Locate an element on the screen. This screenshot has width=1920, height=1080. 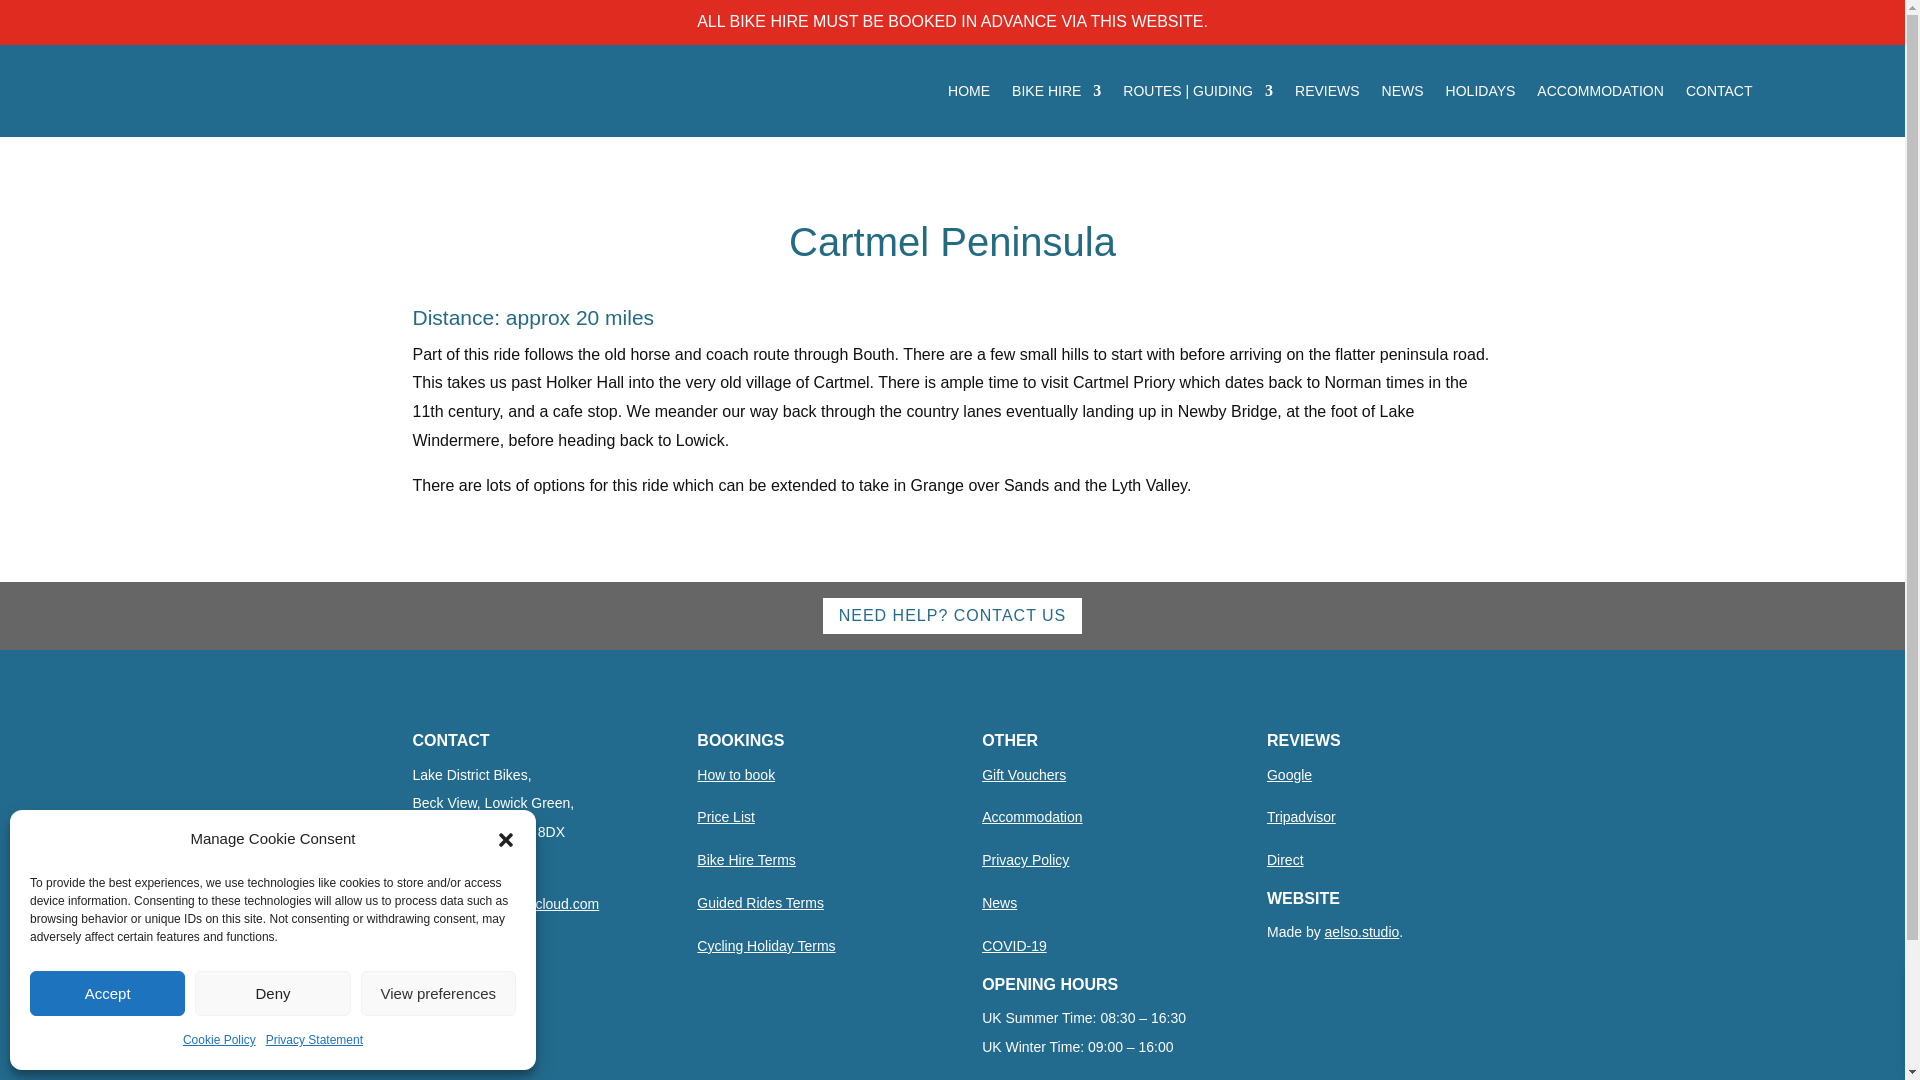
Deny is located at coordinates (272, 993).